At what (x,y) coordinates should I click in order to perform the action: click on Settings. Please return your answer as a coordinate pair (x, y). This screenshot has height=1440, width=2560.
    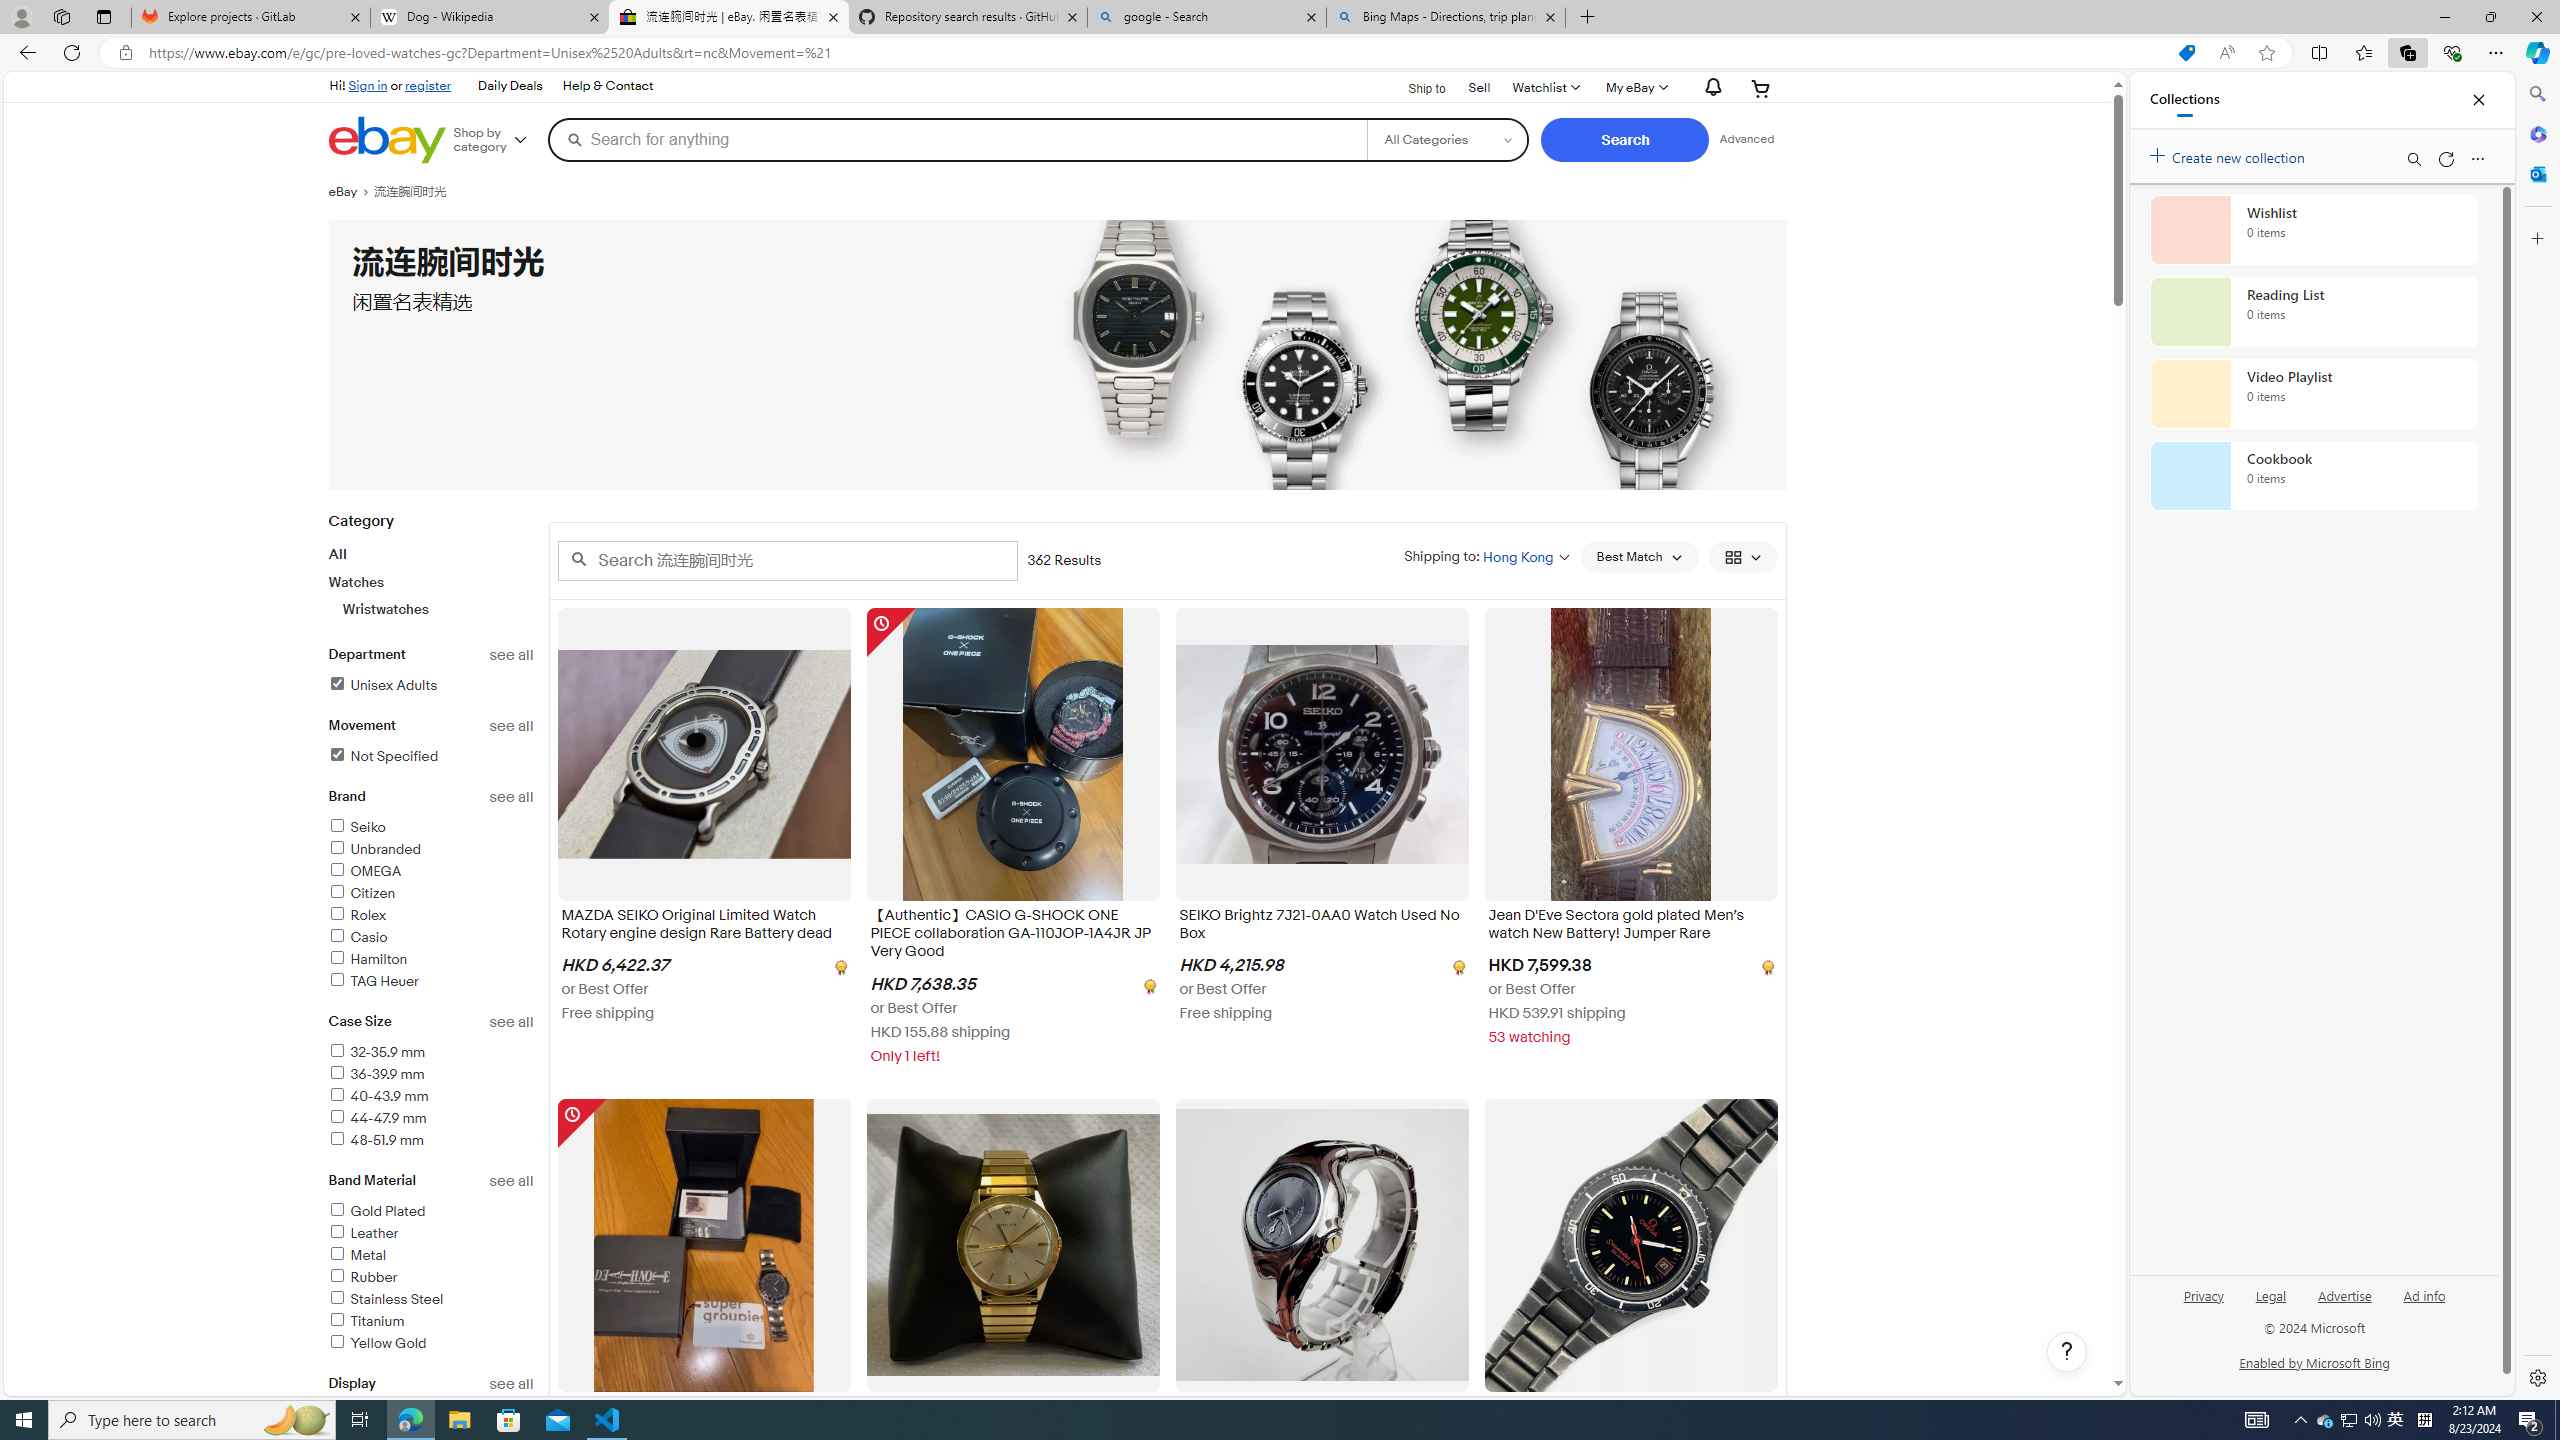
    Looking at the image, I should click on (2536, 1377).